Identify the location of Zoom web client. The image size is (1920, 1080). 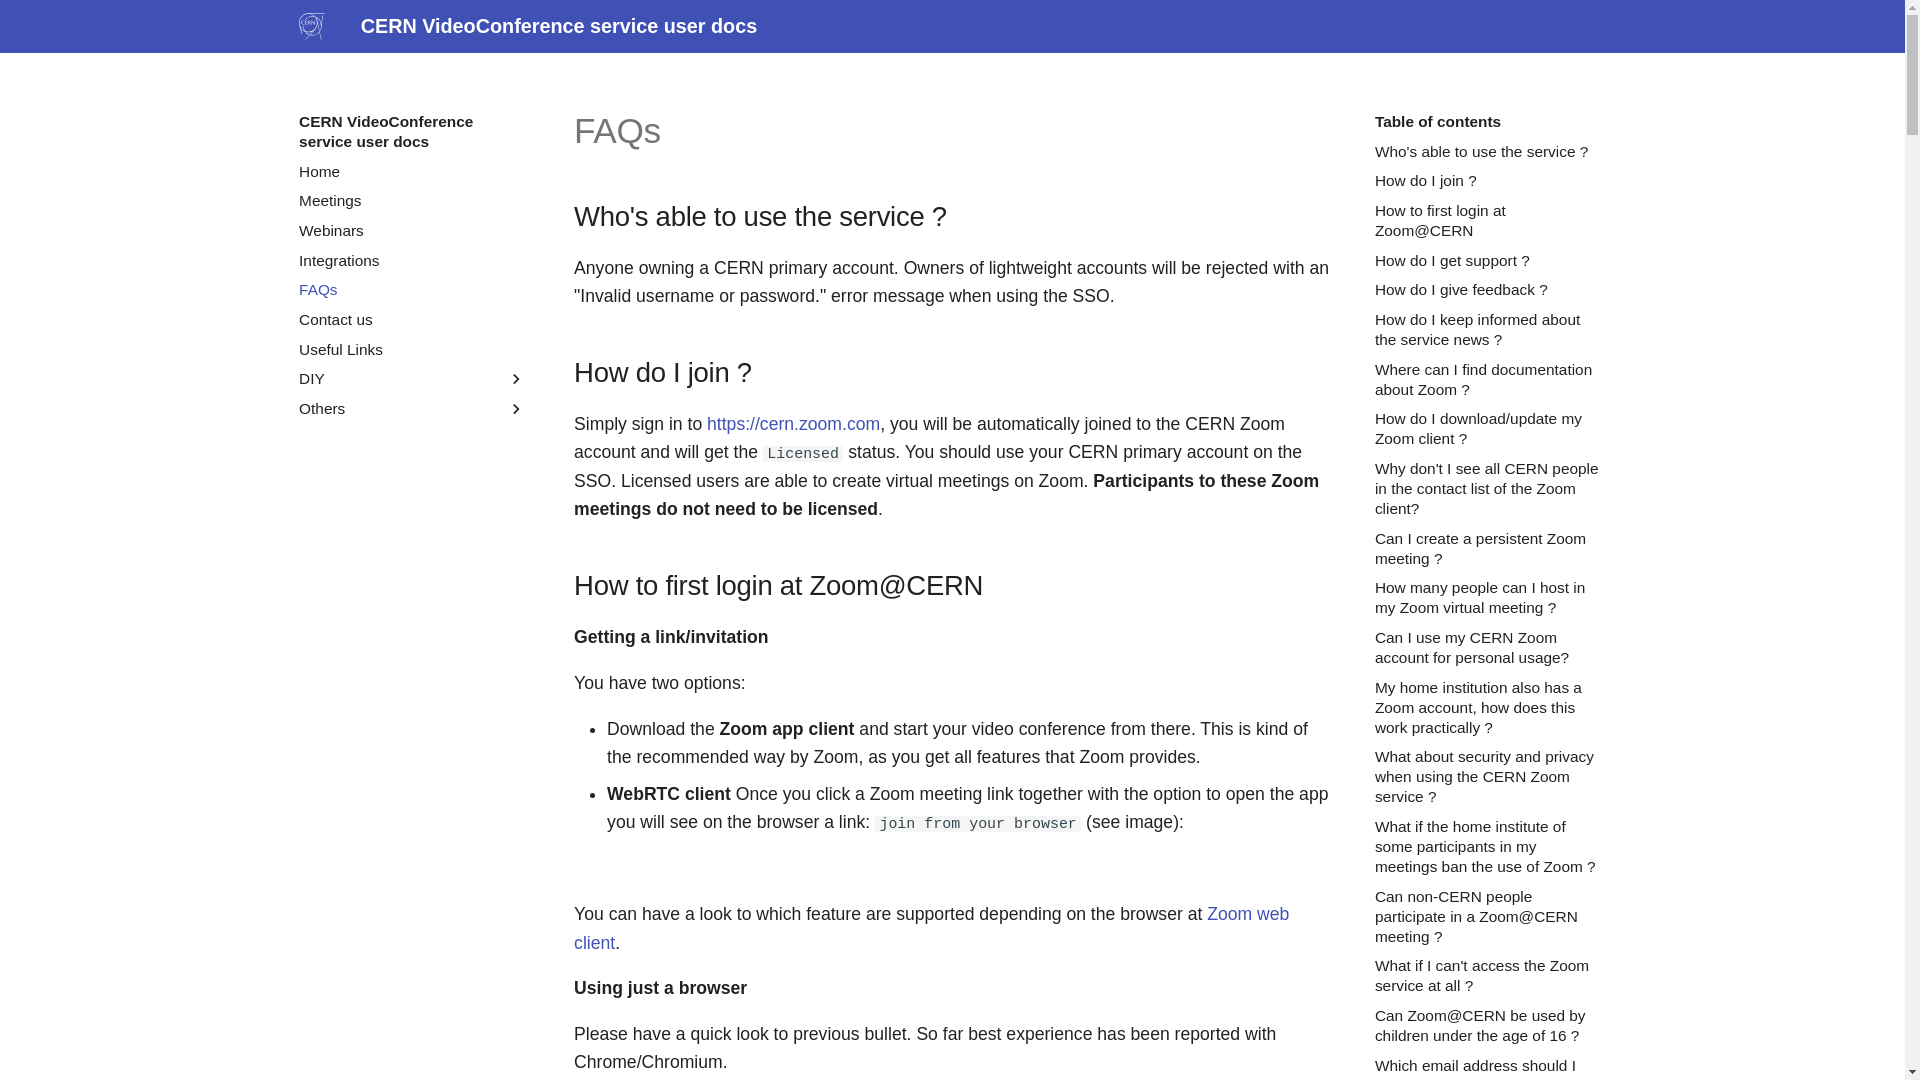
(932, 928).